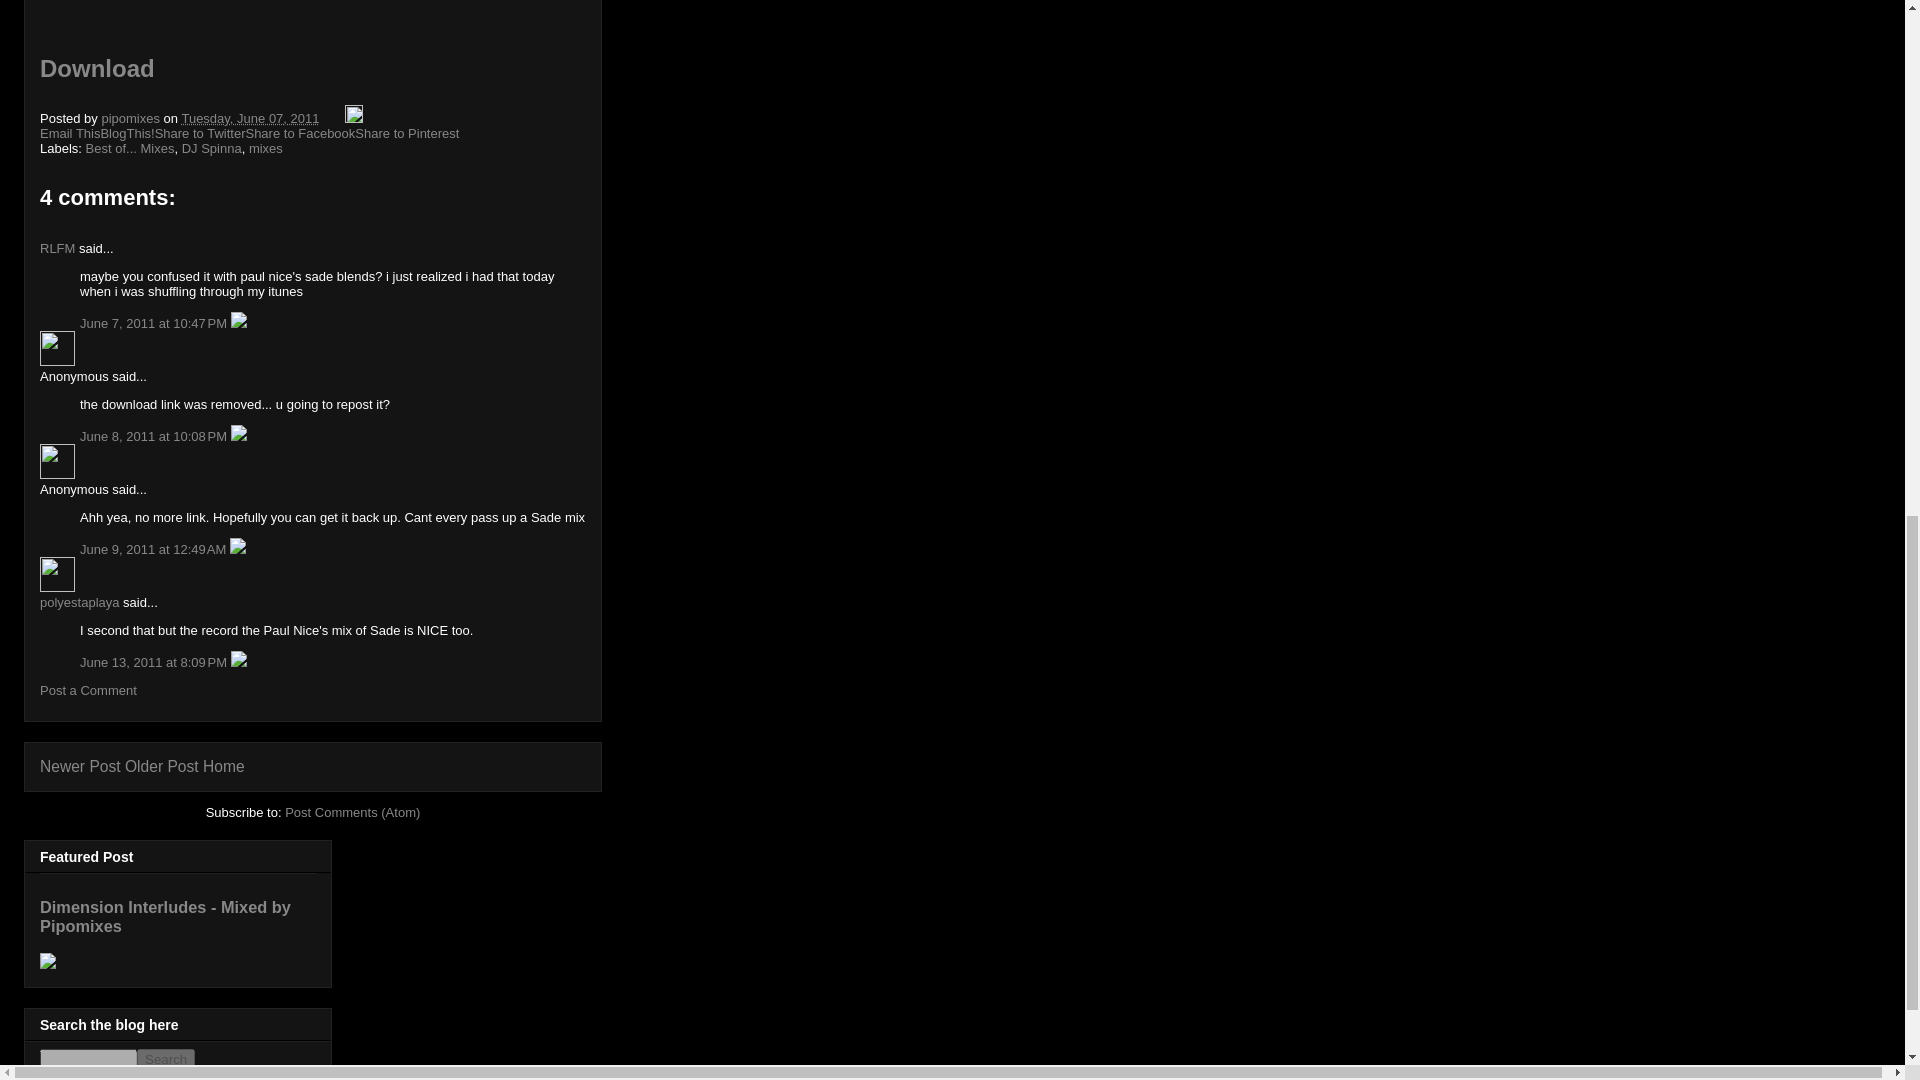 The height and width of the screenshot is (1080, 1920). What do you see at coordinates (238, 323) in the screenshot?
I see `Delete Comment` at bounding box center [238, 323].